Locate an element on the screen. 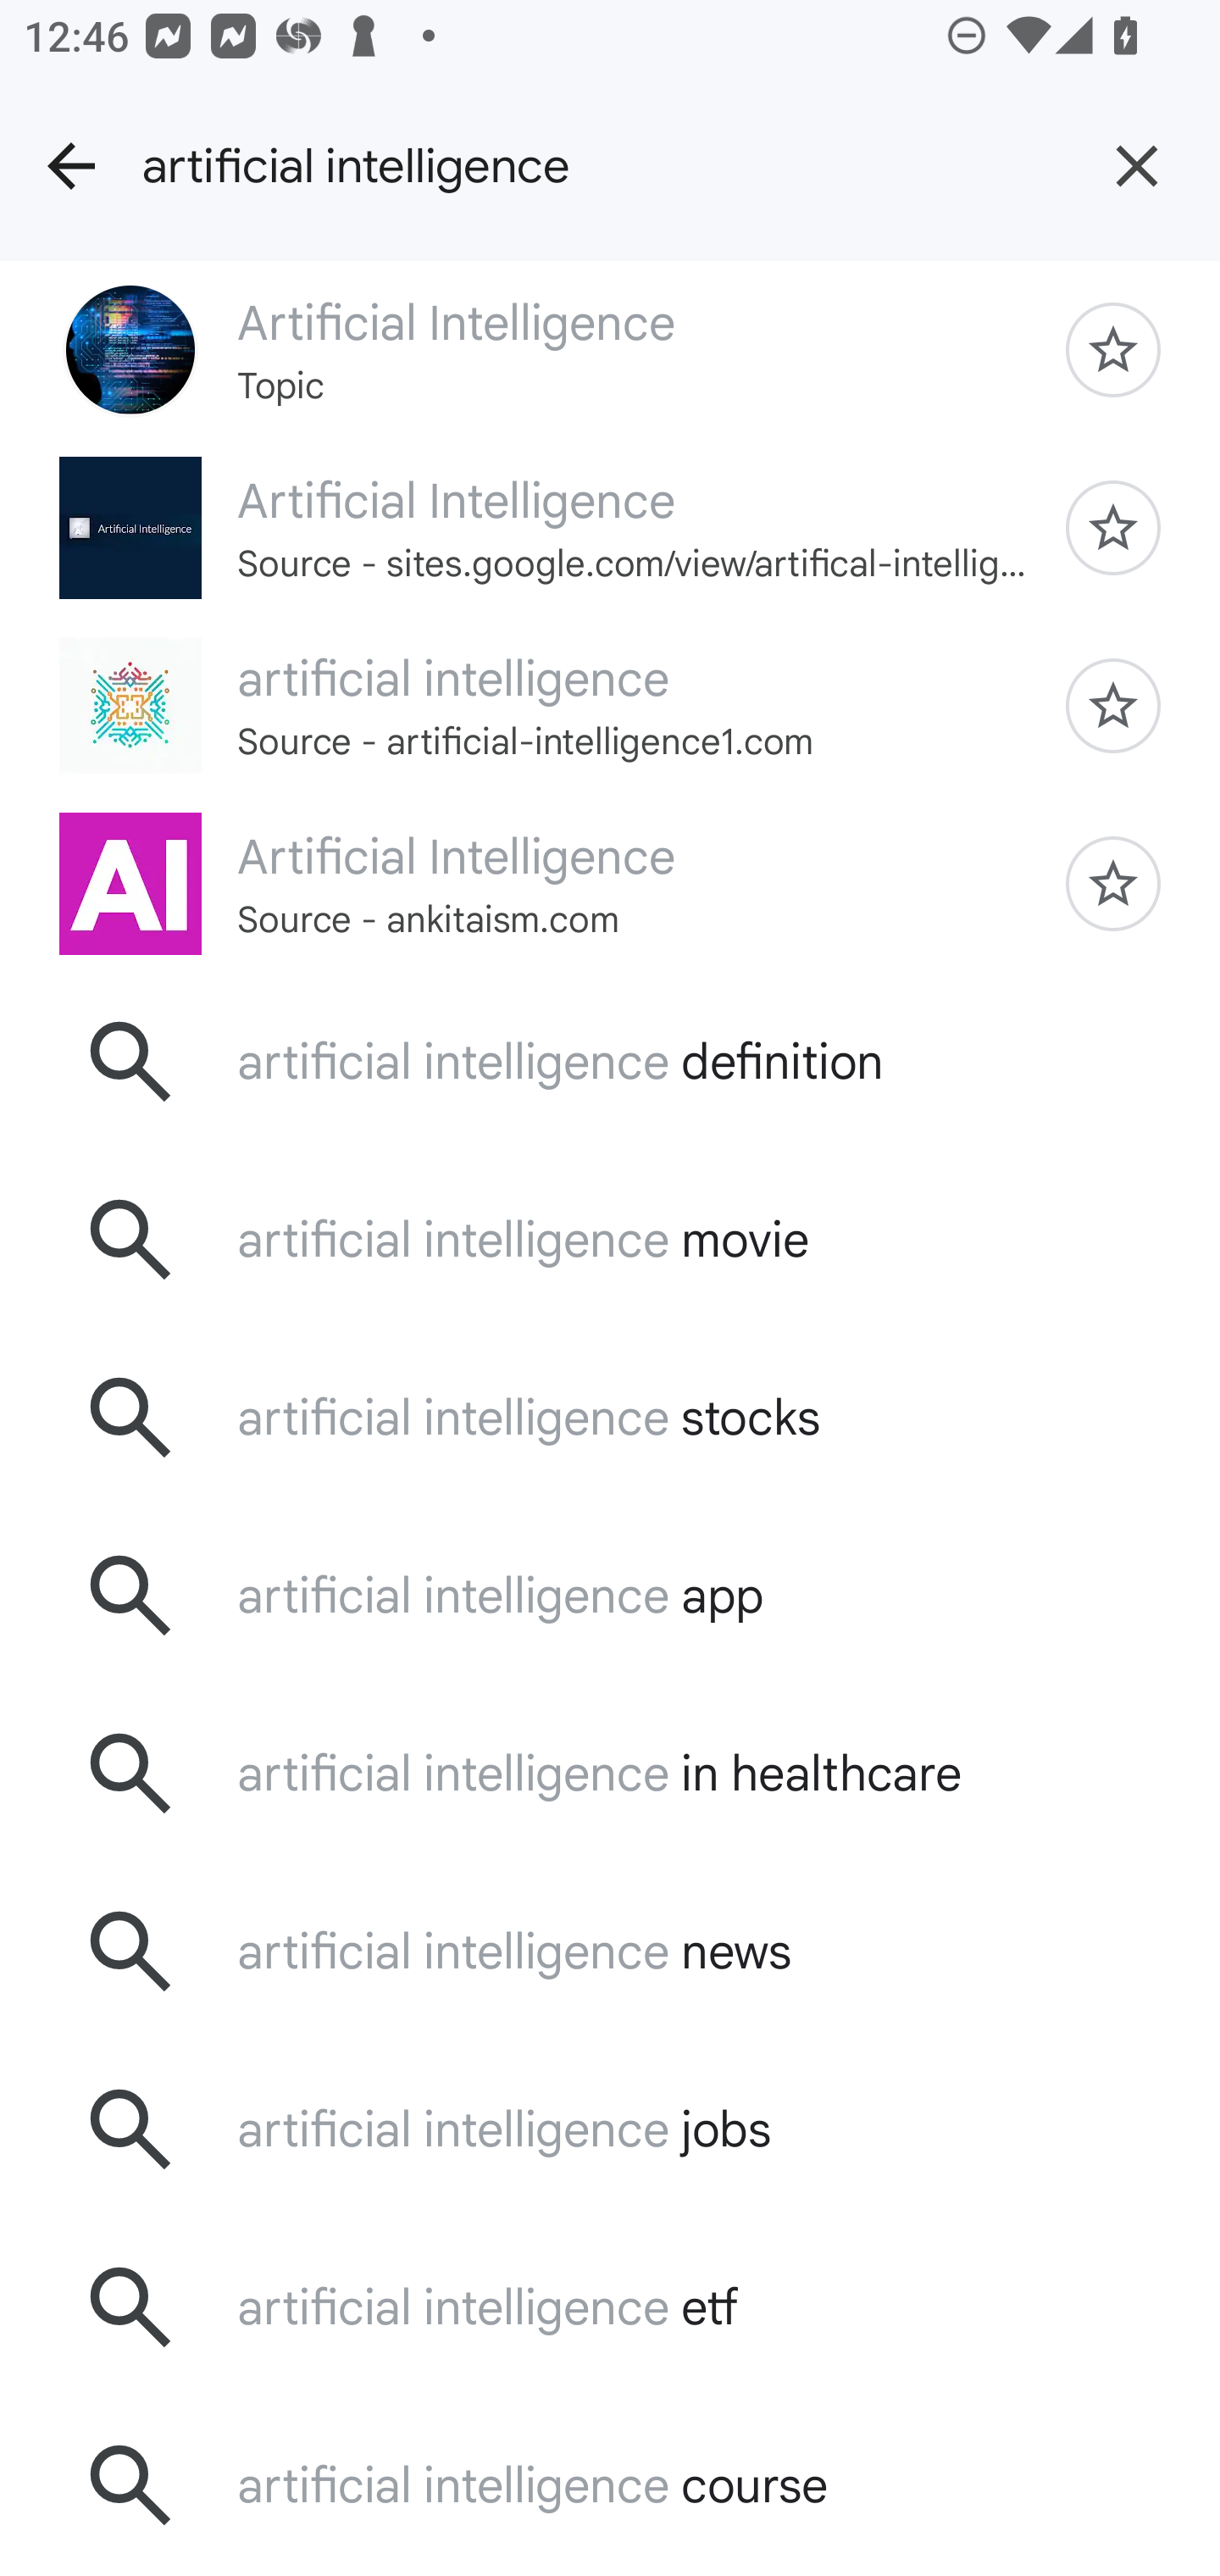 The image size is (1220, 2576). artificial intelligence stocks is located at coordinates (610, 1418).